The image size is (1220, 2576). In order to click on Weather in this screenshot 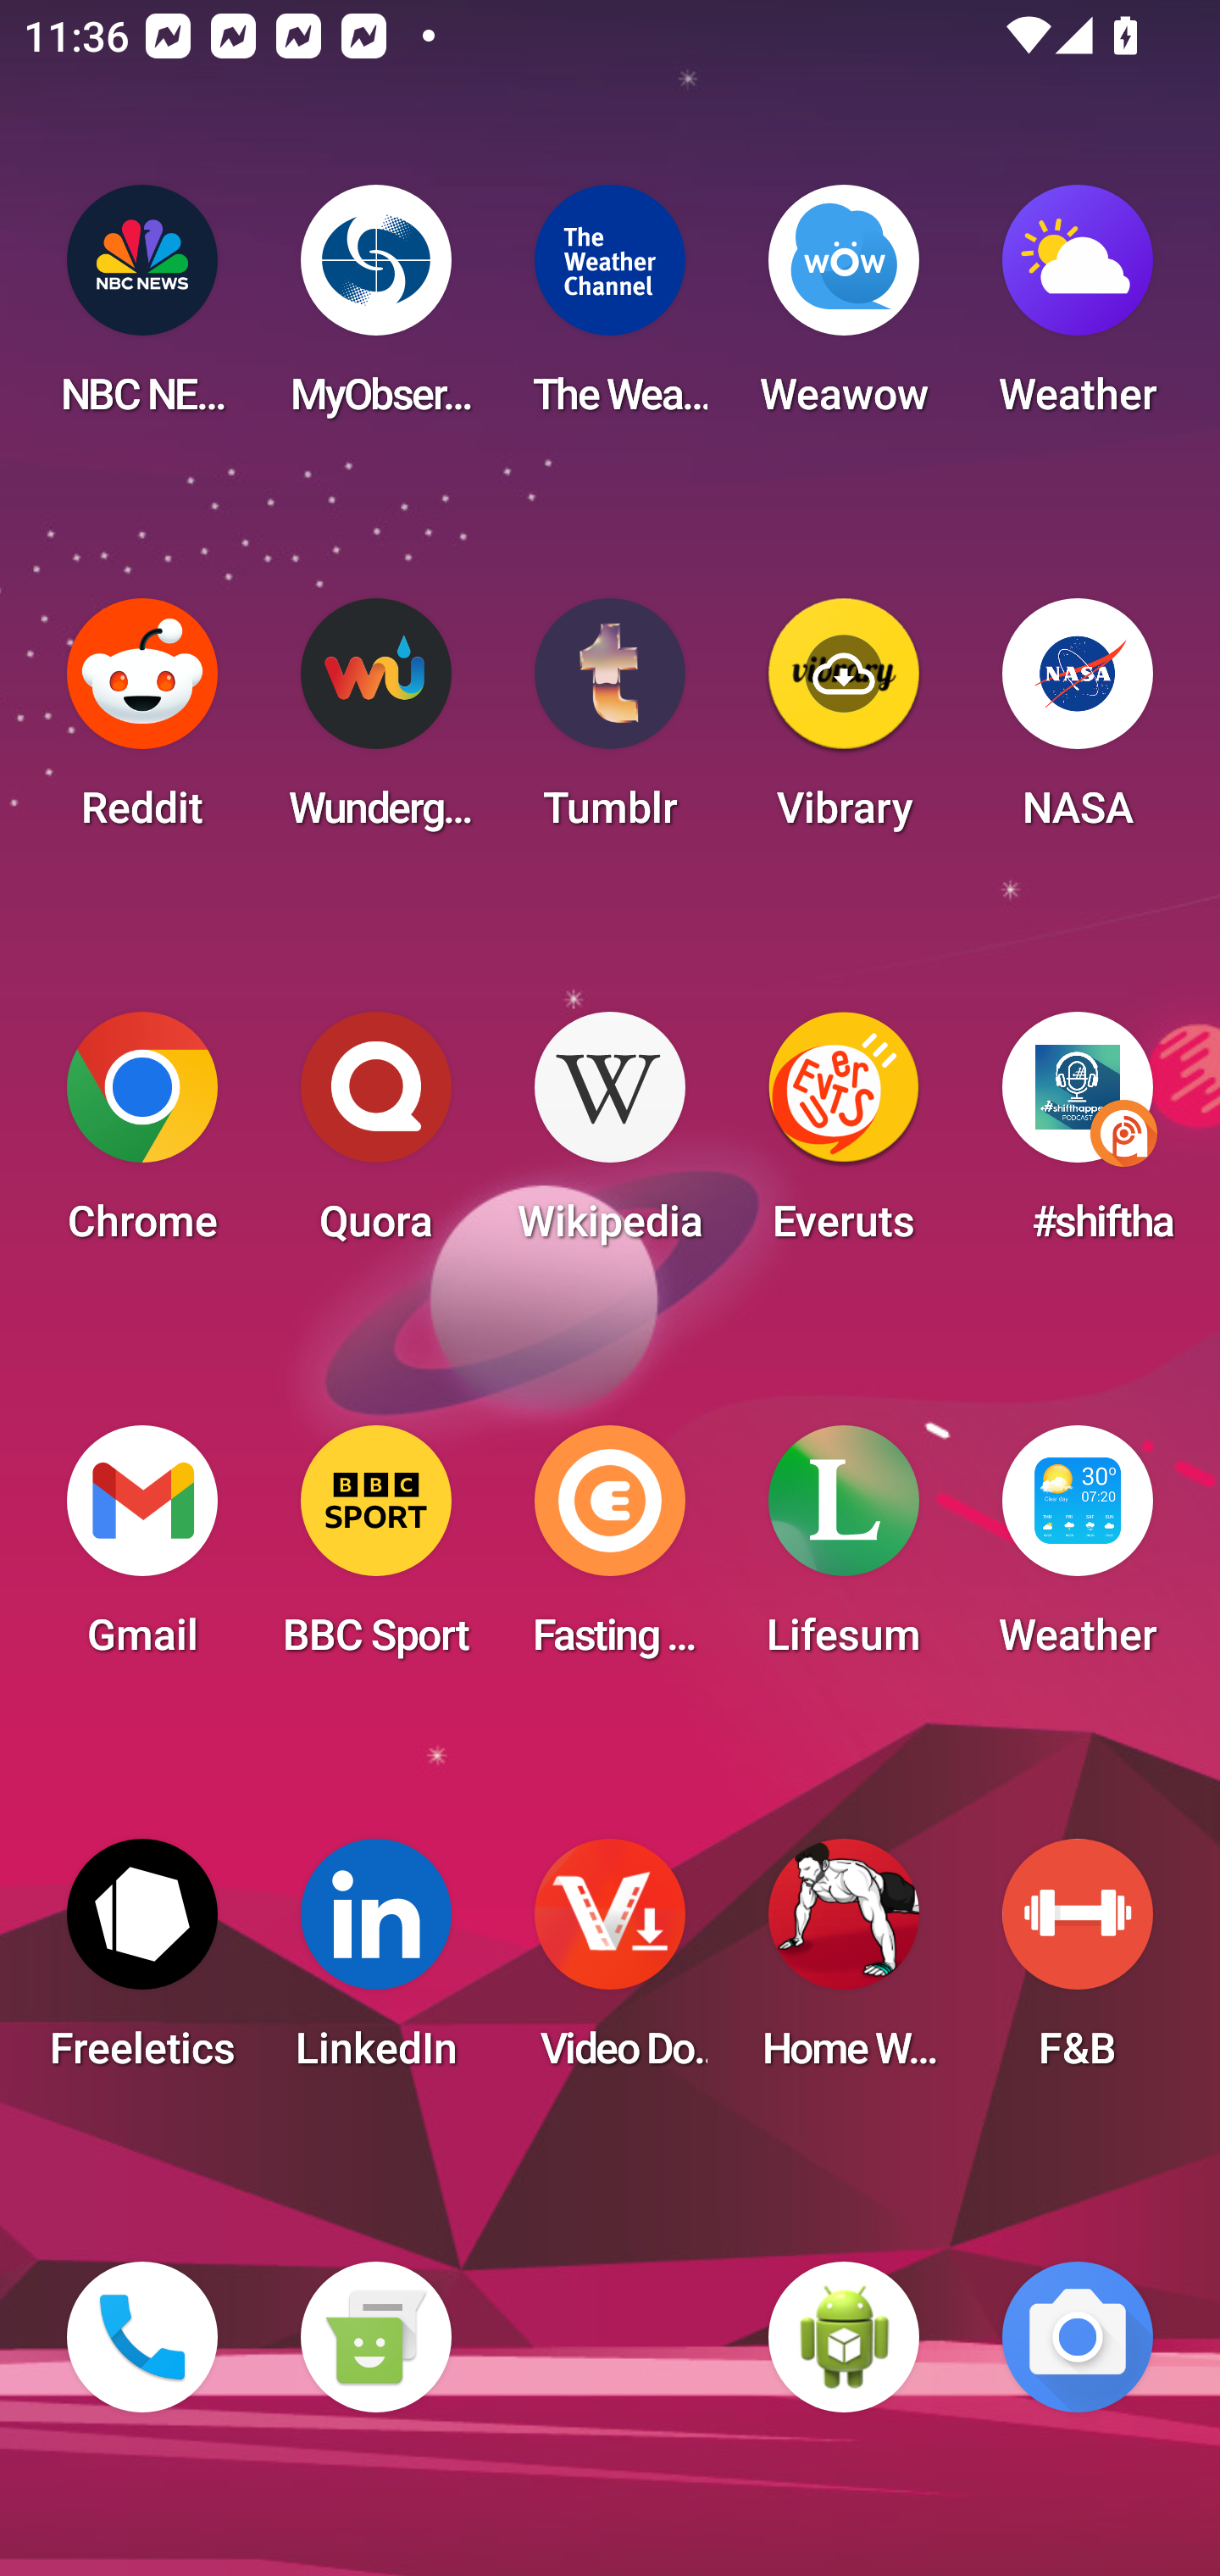, I will do `click(1078, 310)`.